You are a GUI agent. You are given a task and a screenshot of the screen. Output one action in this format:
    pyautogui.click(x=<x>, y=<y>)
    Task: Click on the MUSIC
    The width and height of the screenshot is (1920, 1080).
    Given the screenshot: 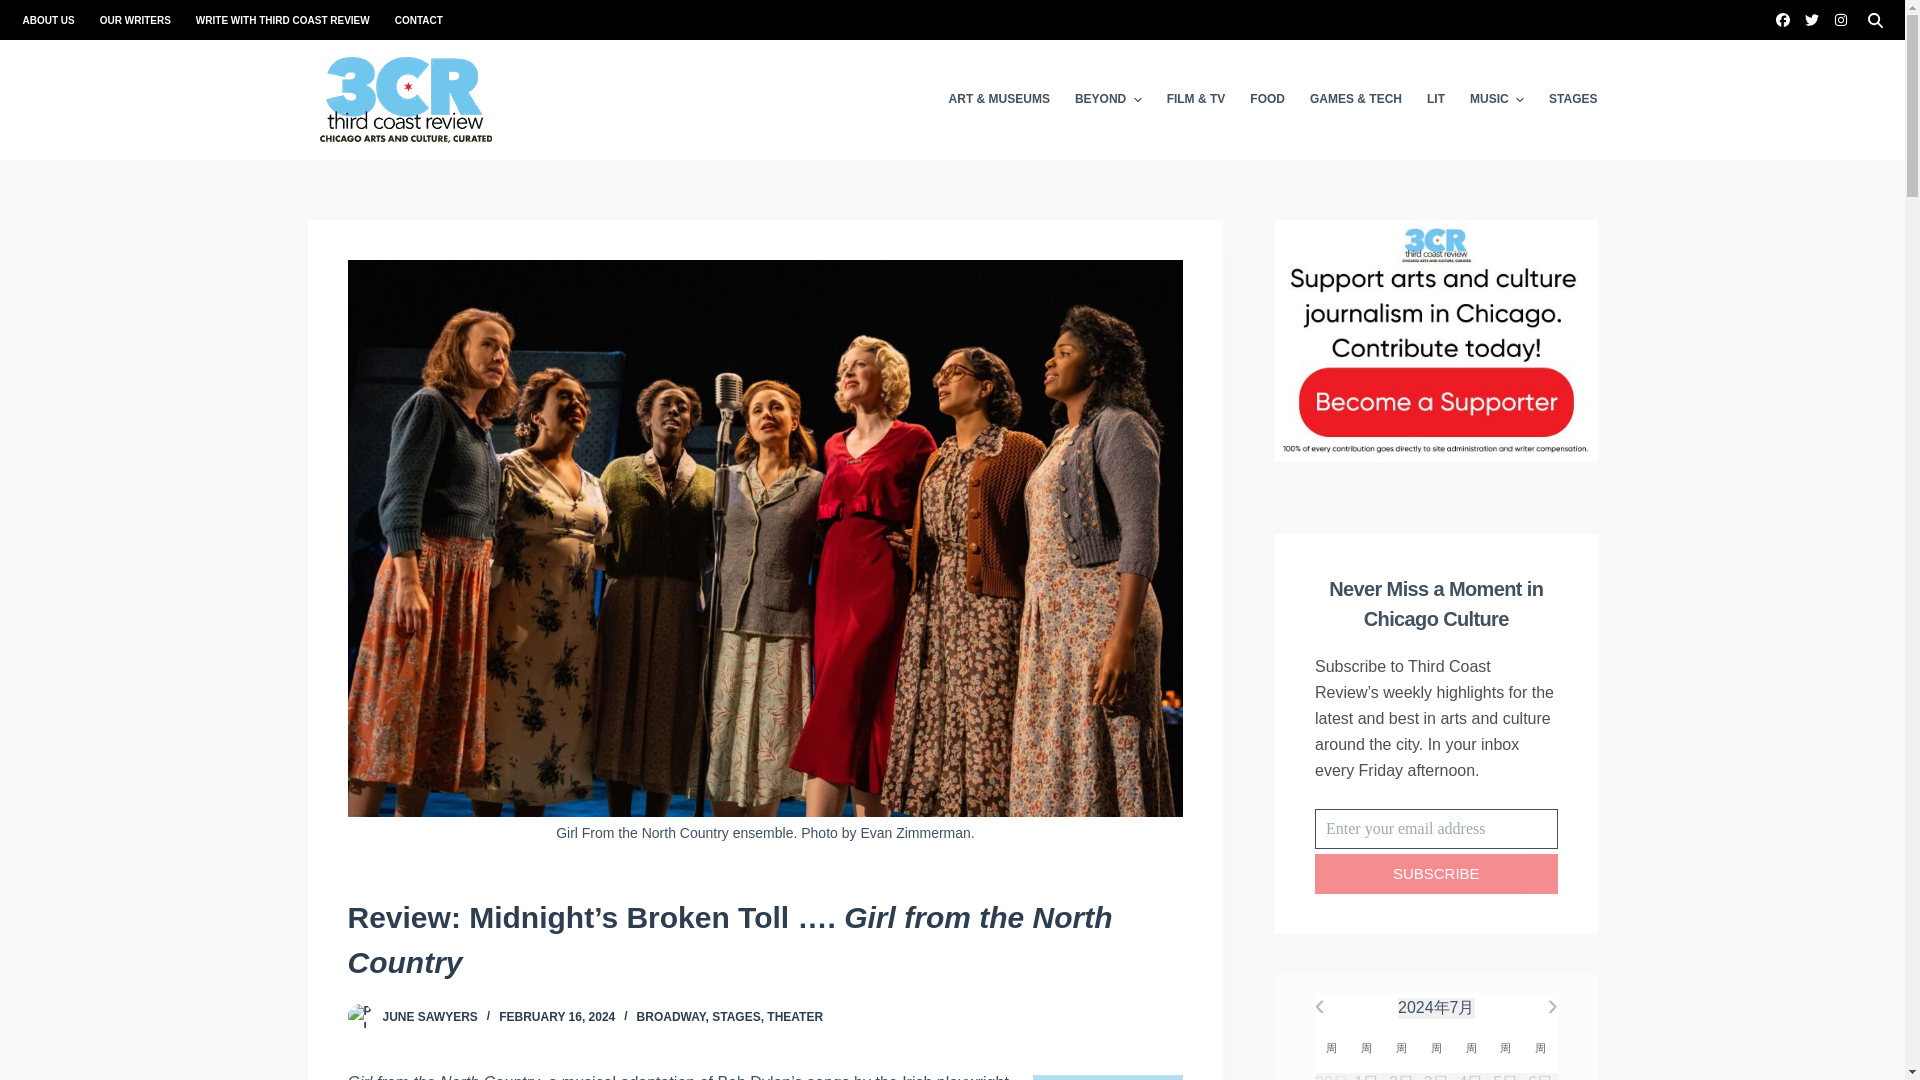 What is the action you would take?
    pyautogui.click(x=1496, y=99)
    